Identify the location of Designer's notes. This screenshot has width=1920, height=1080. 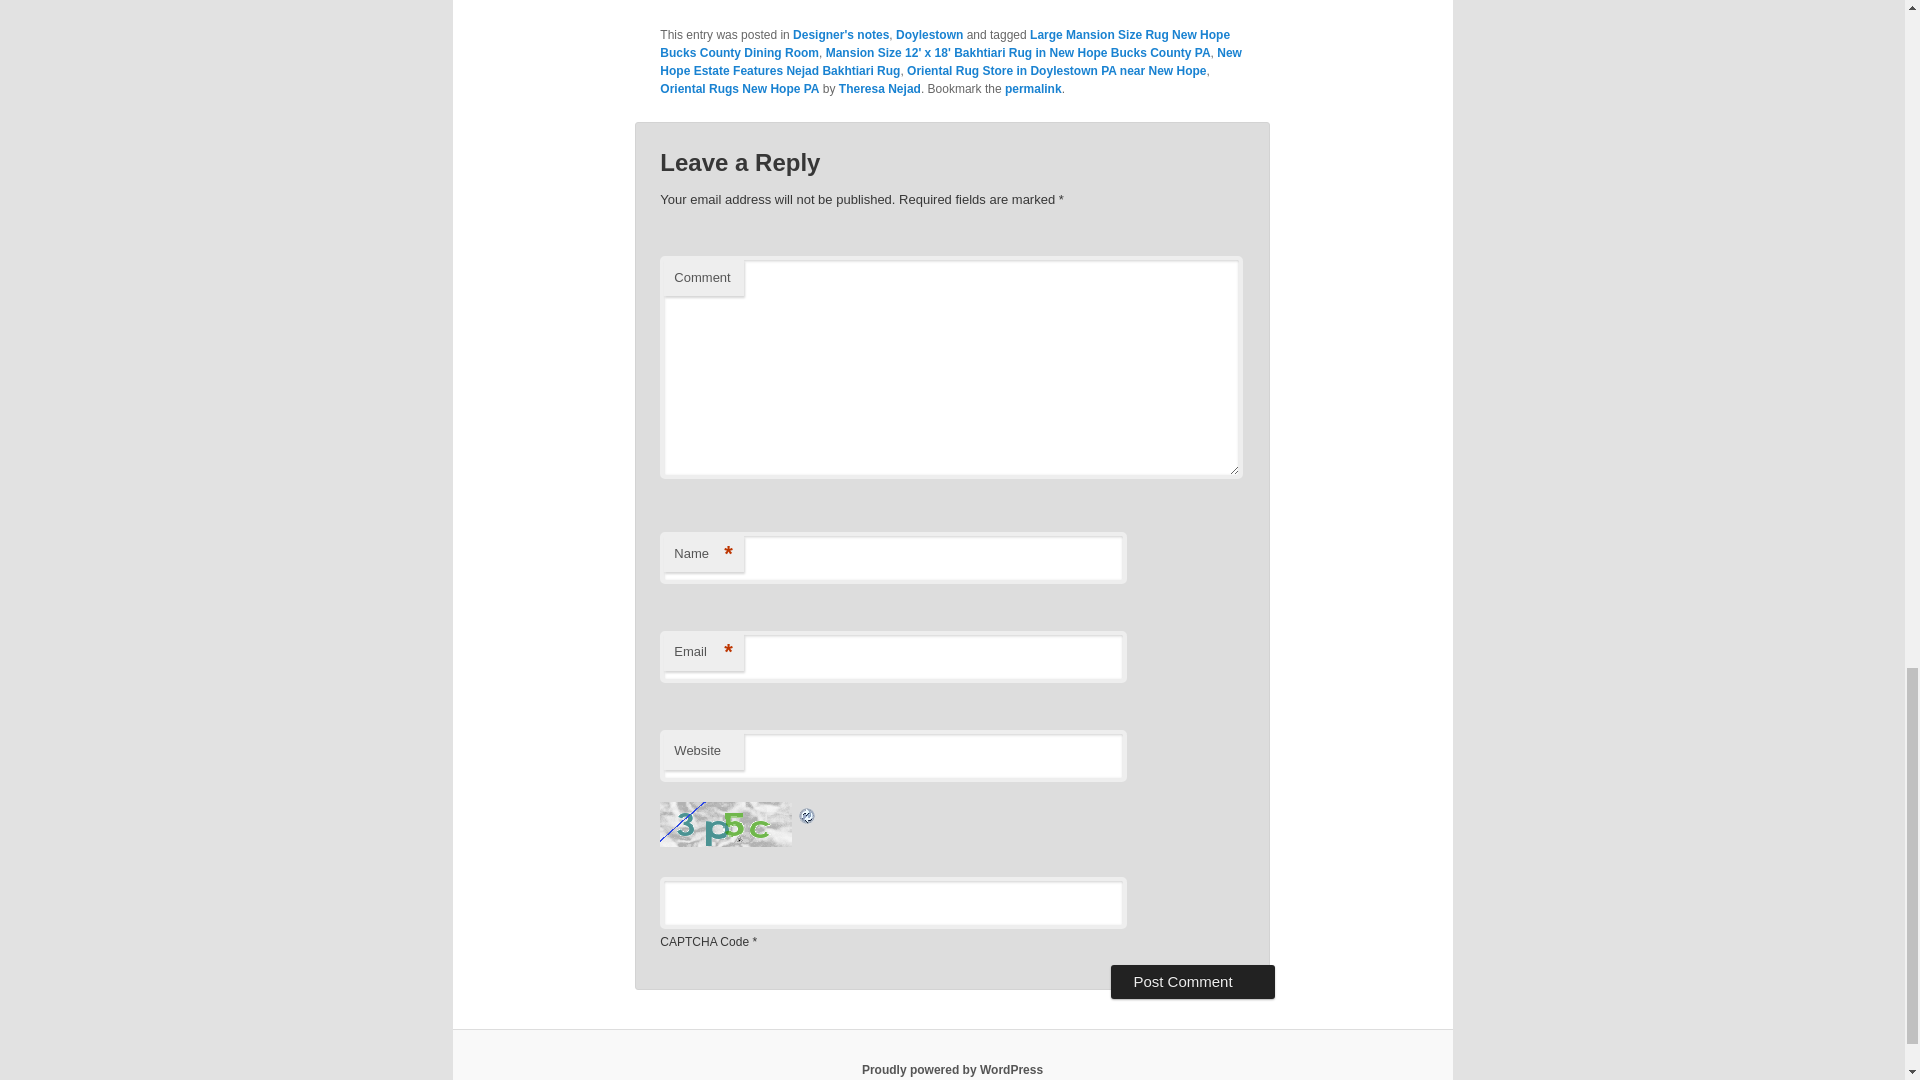
(840, 35).